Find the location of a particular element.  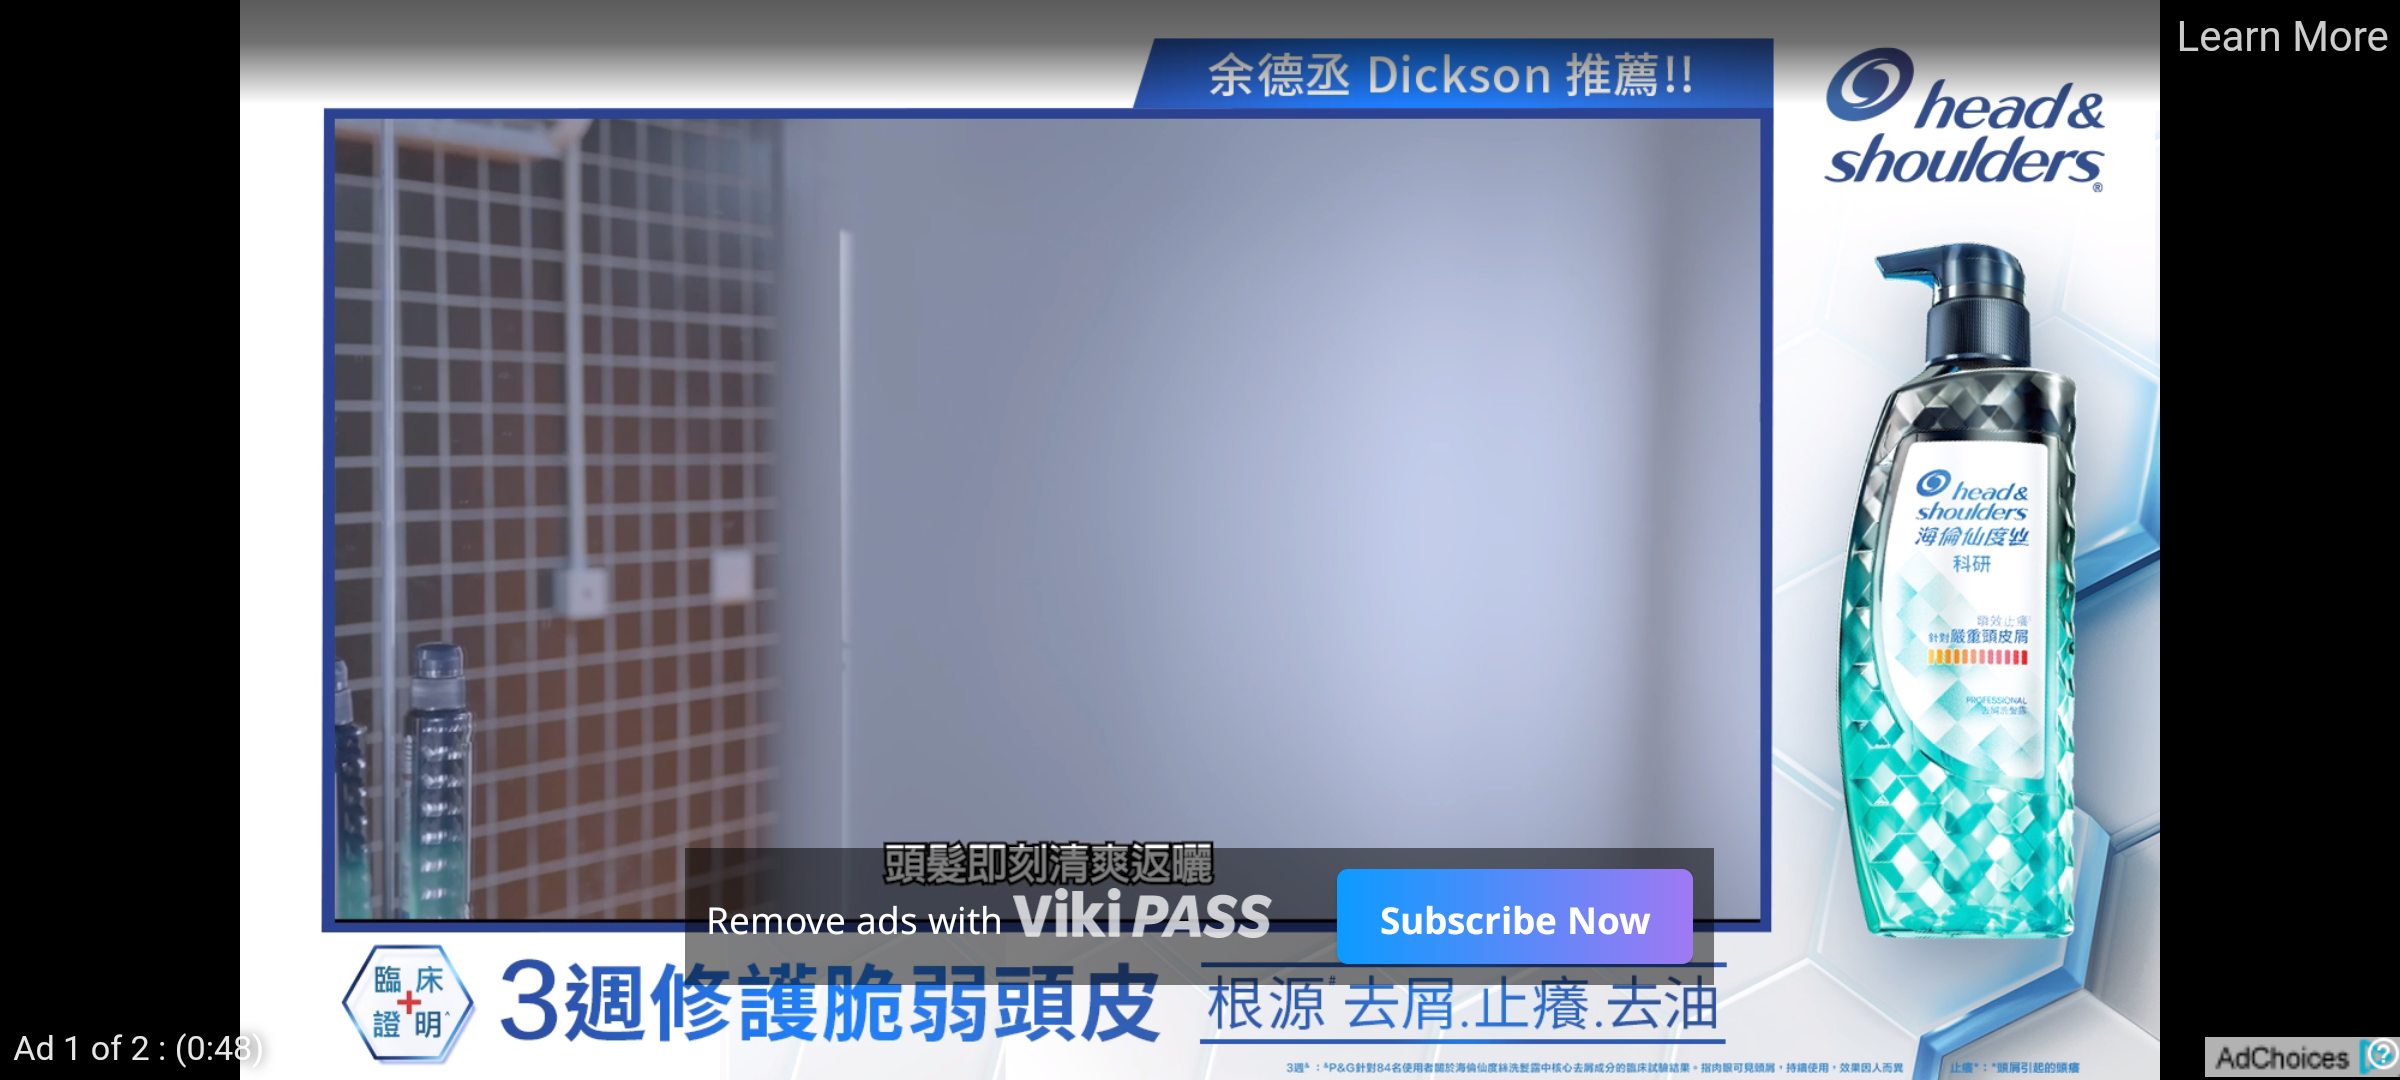

Learn More is located at coordinates (2281, 38).